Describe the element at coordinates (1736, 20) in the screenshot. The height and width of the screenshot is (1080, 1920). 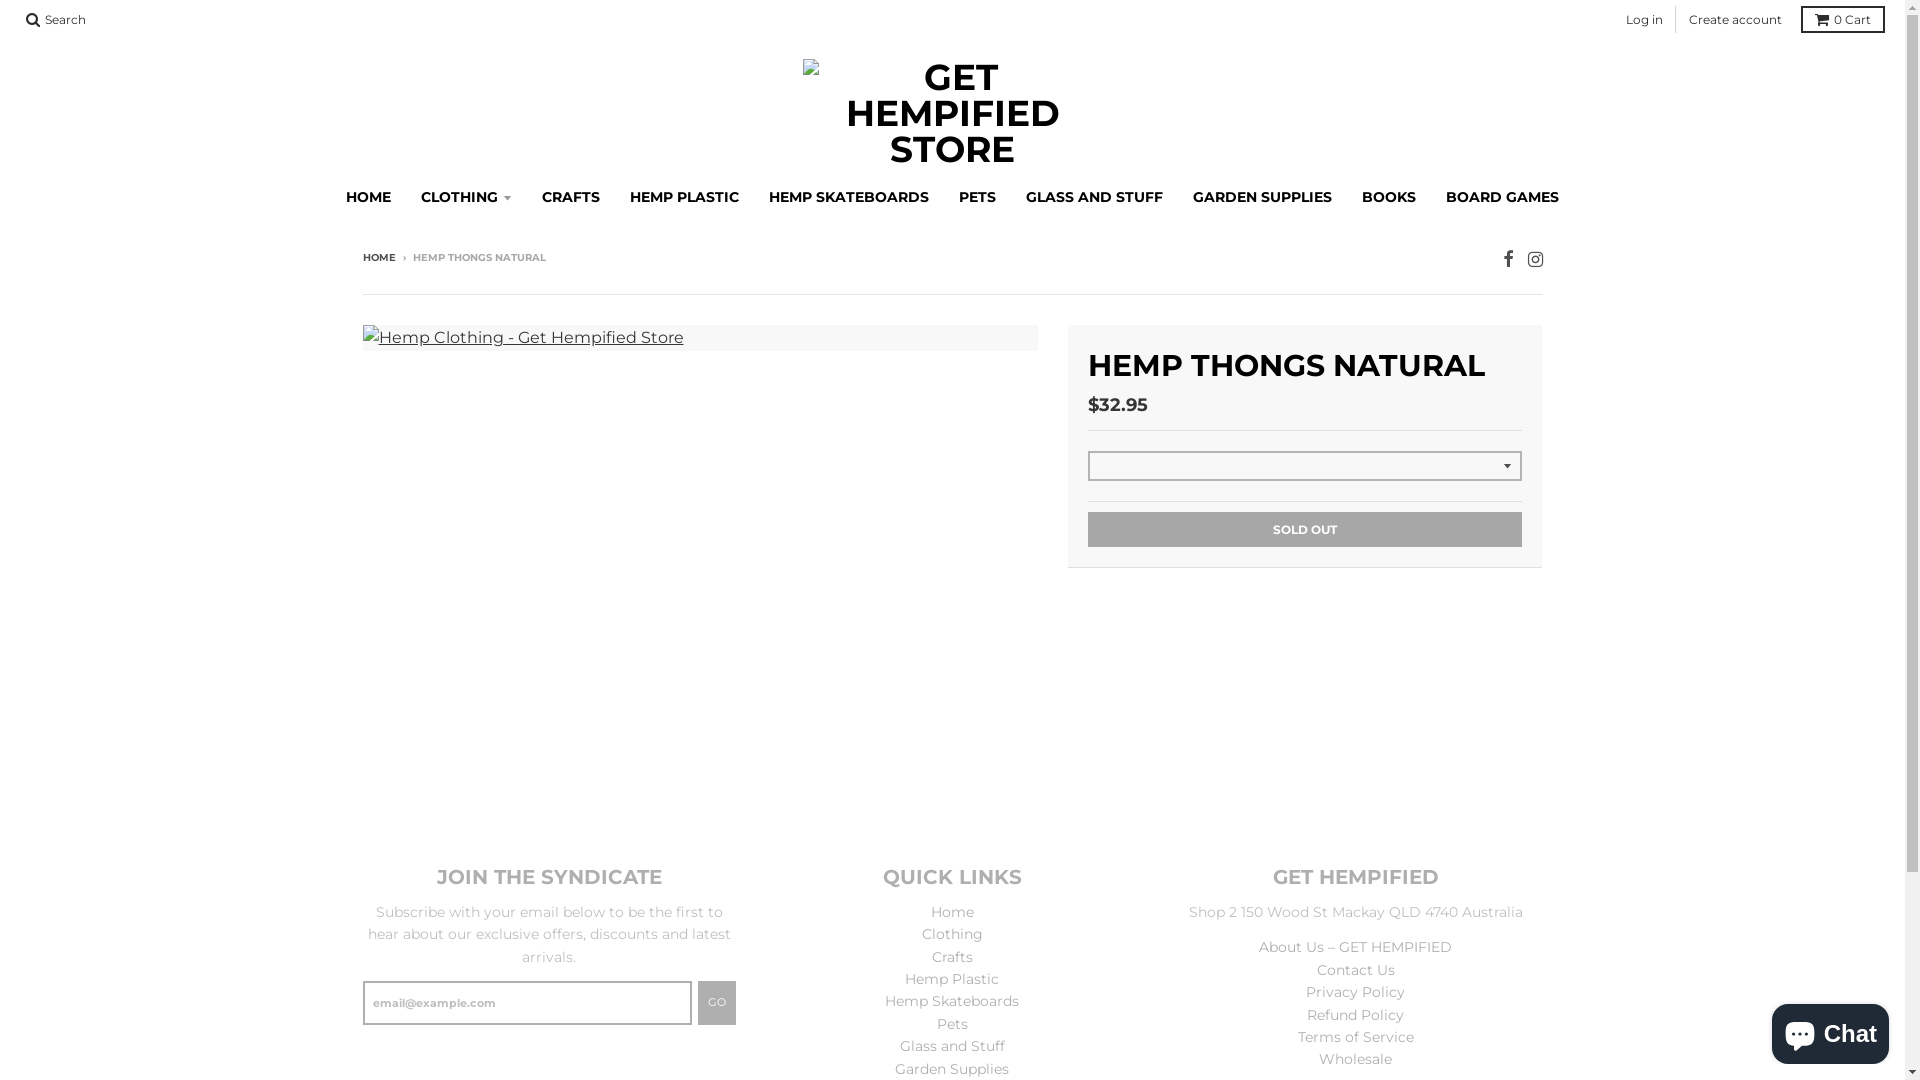
I see `Create account` at that location.